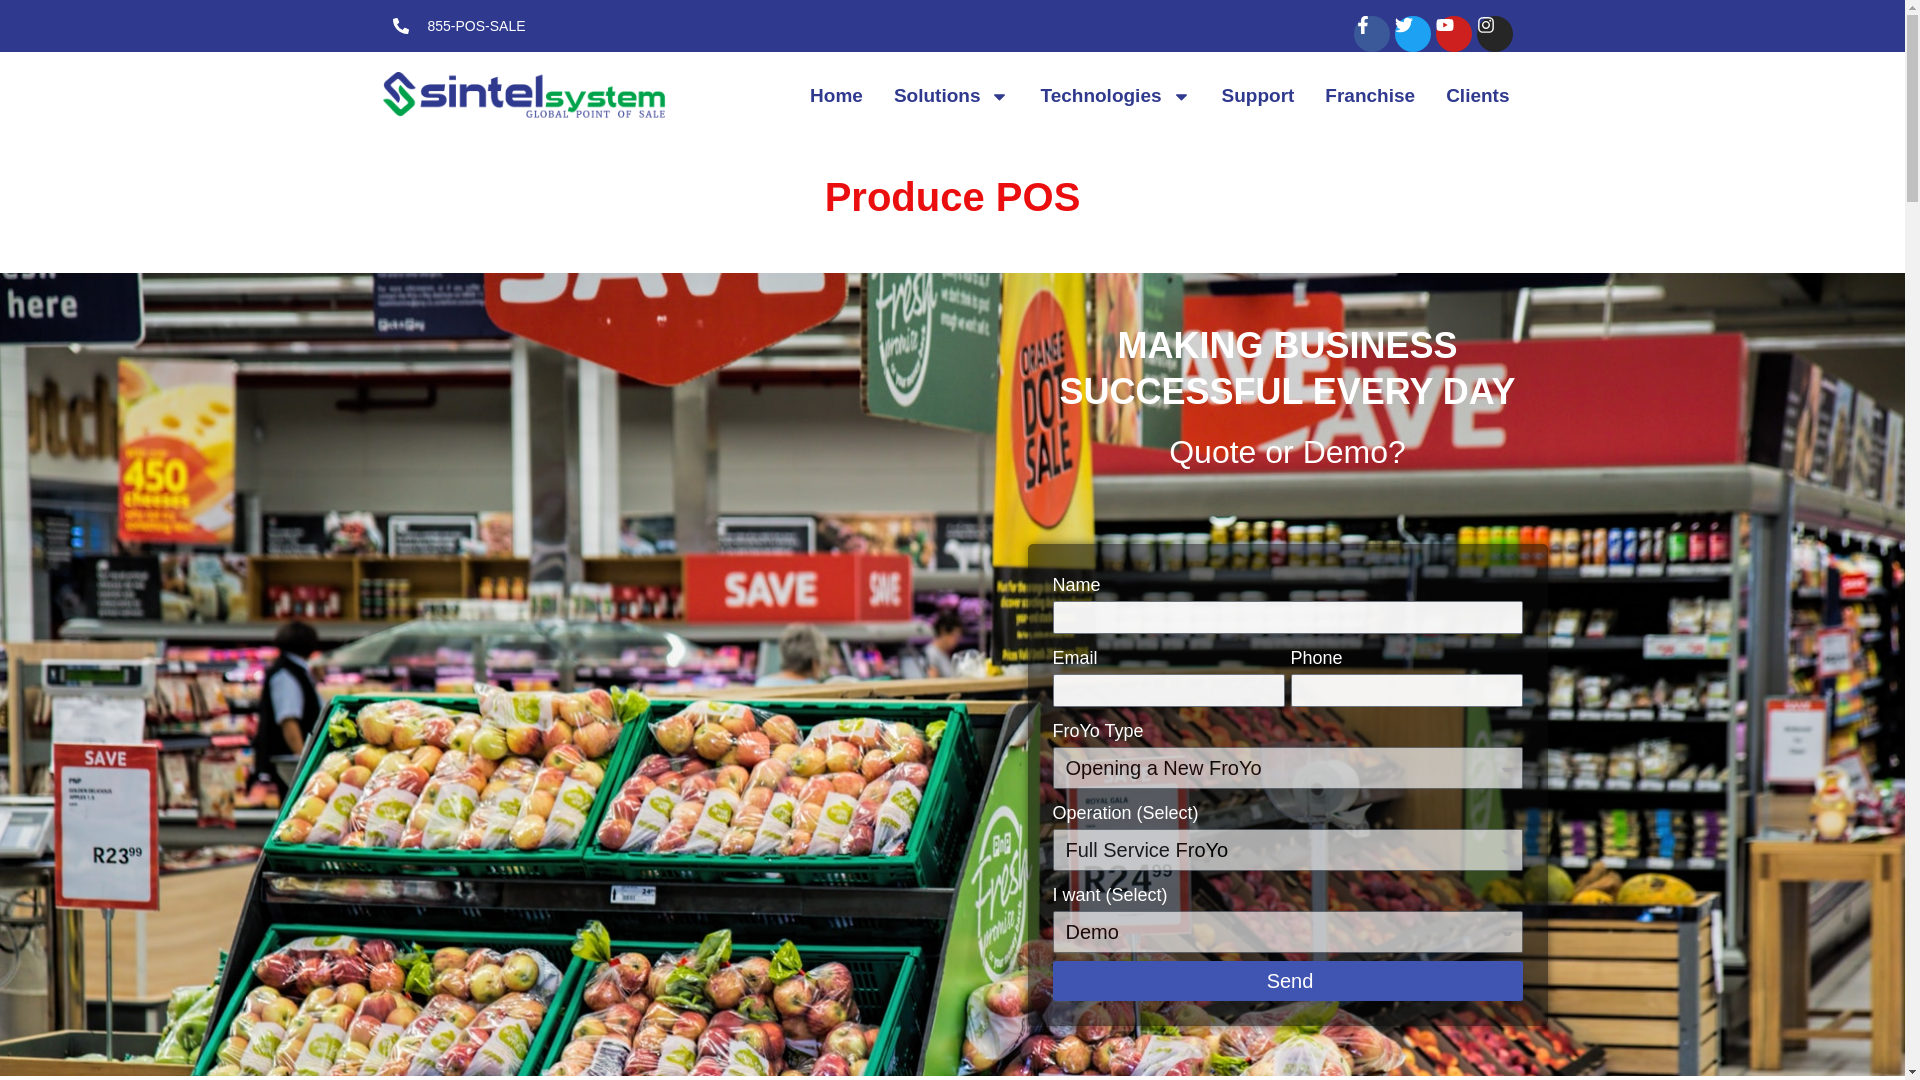 The image size is (1920, 1080). I want to click on Facebook-f, so click(1372, 34).